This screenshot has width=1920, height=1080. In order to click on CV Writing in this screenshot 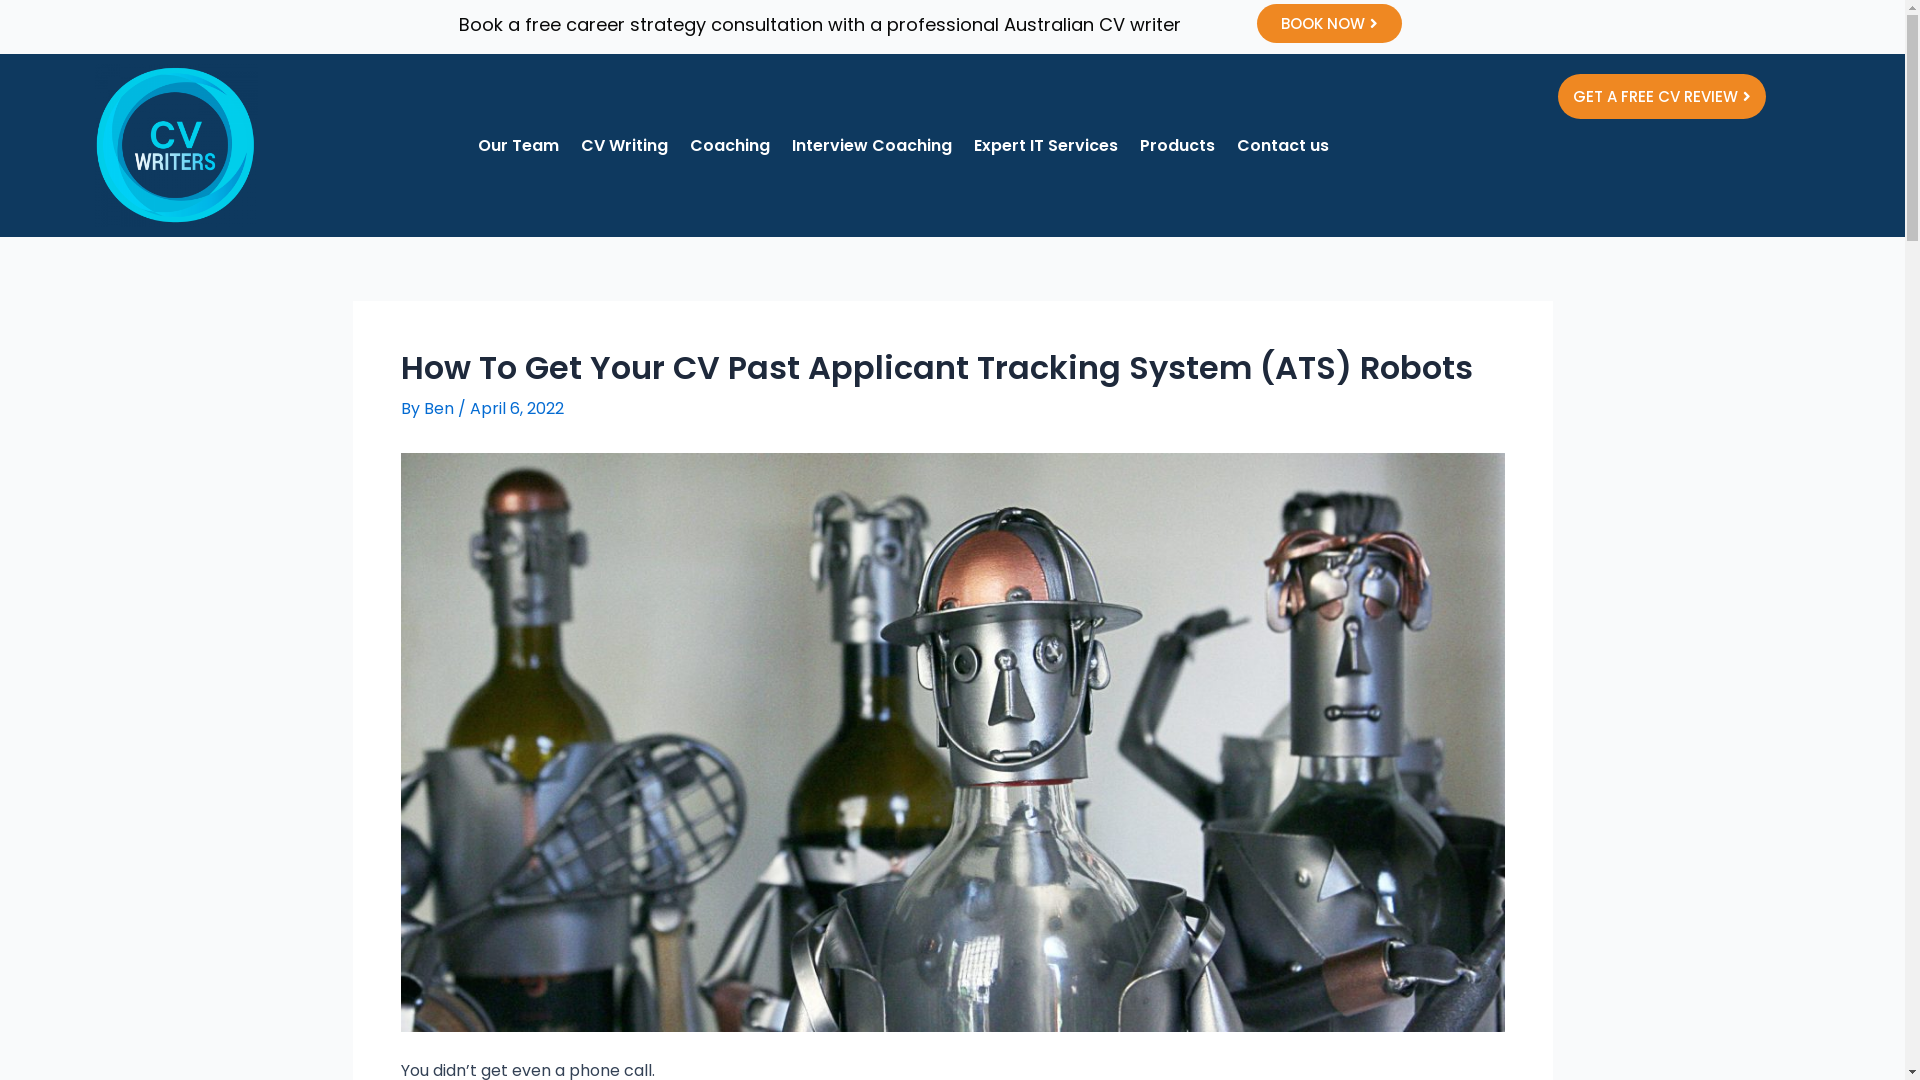, I will do `click(624, 146)`.